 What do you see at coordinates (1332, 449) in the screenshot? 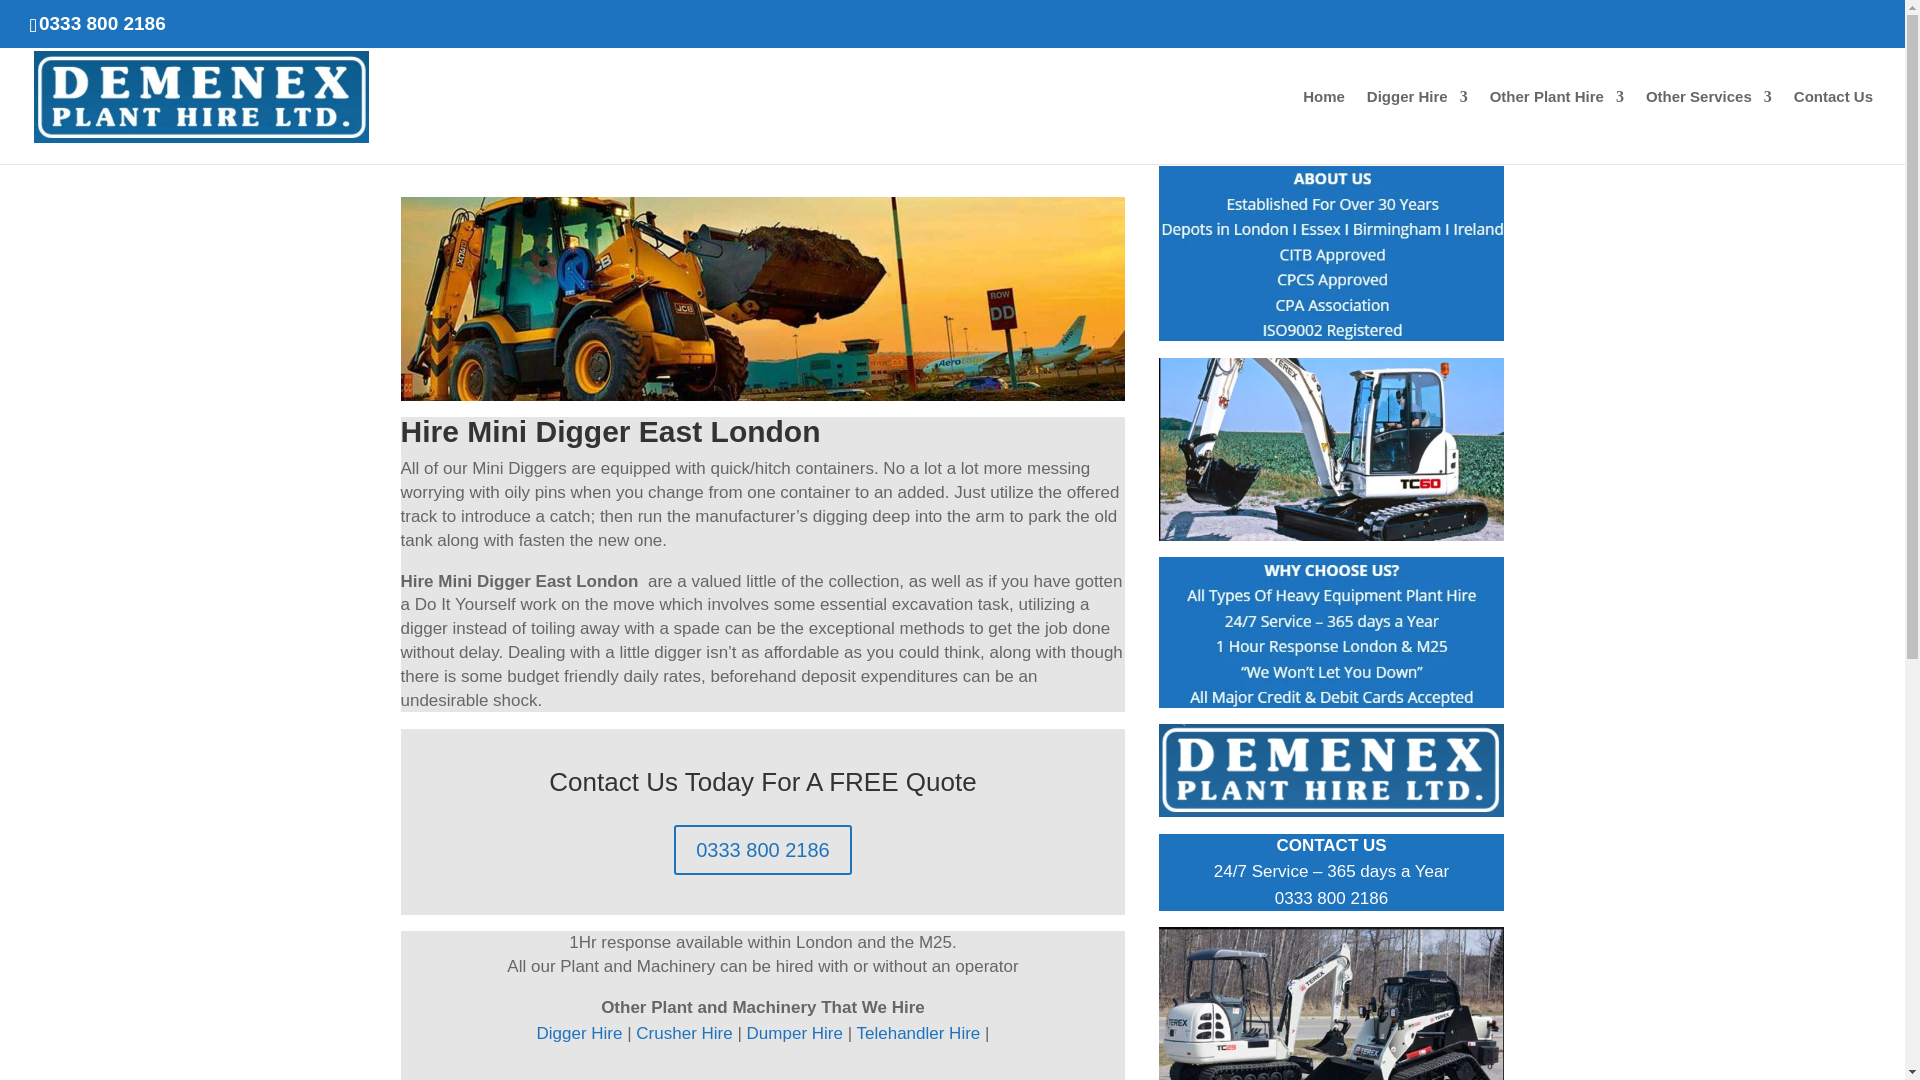
I see `Hire Mini Digger East London` at bounding box center [1332, 449].